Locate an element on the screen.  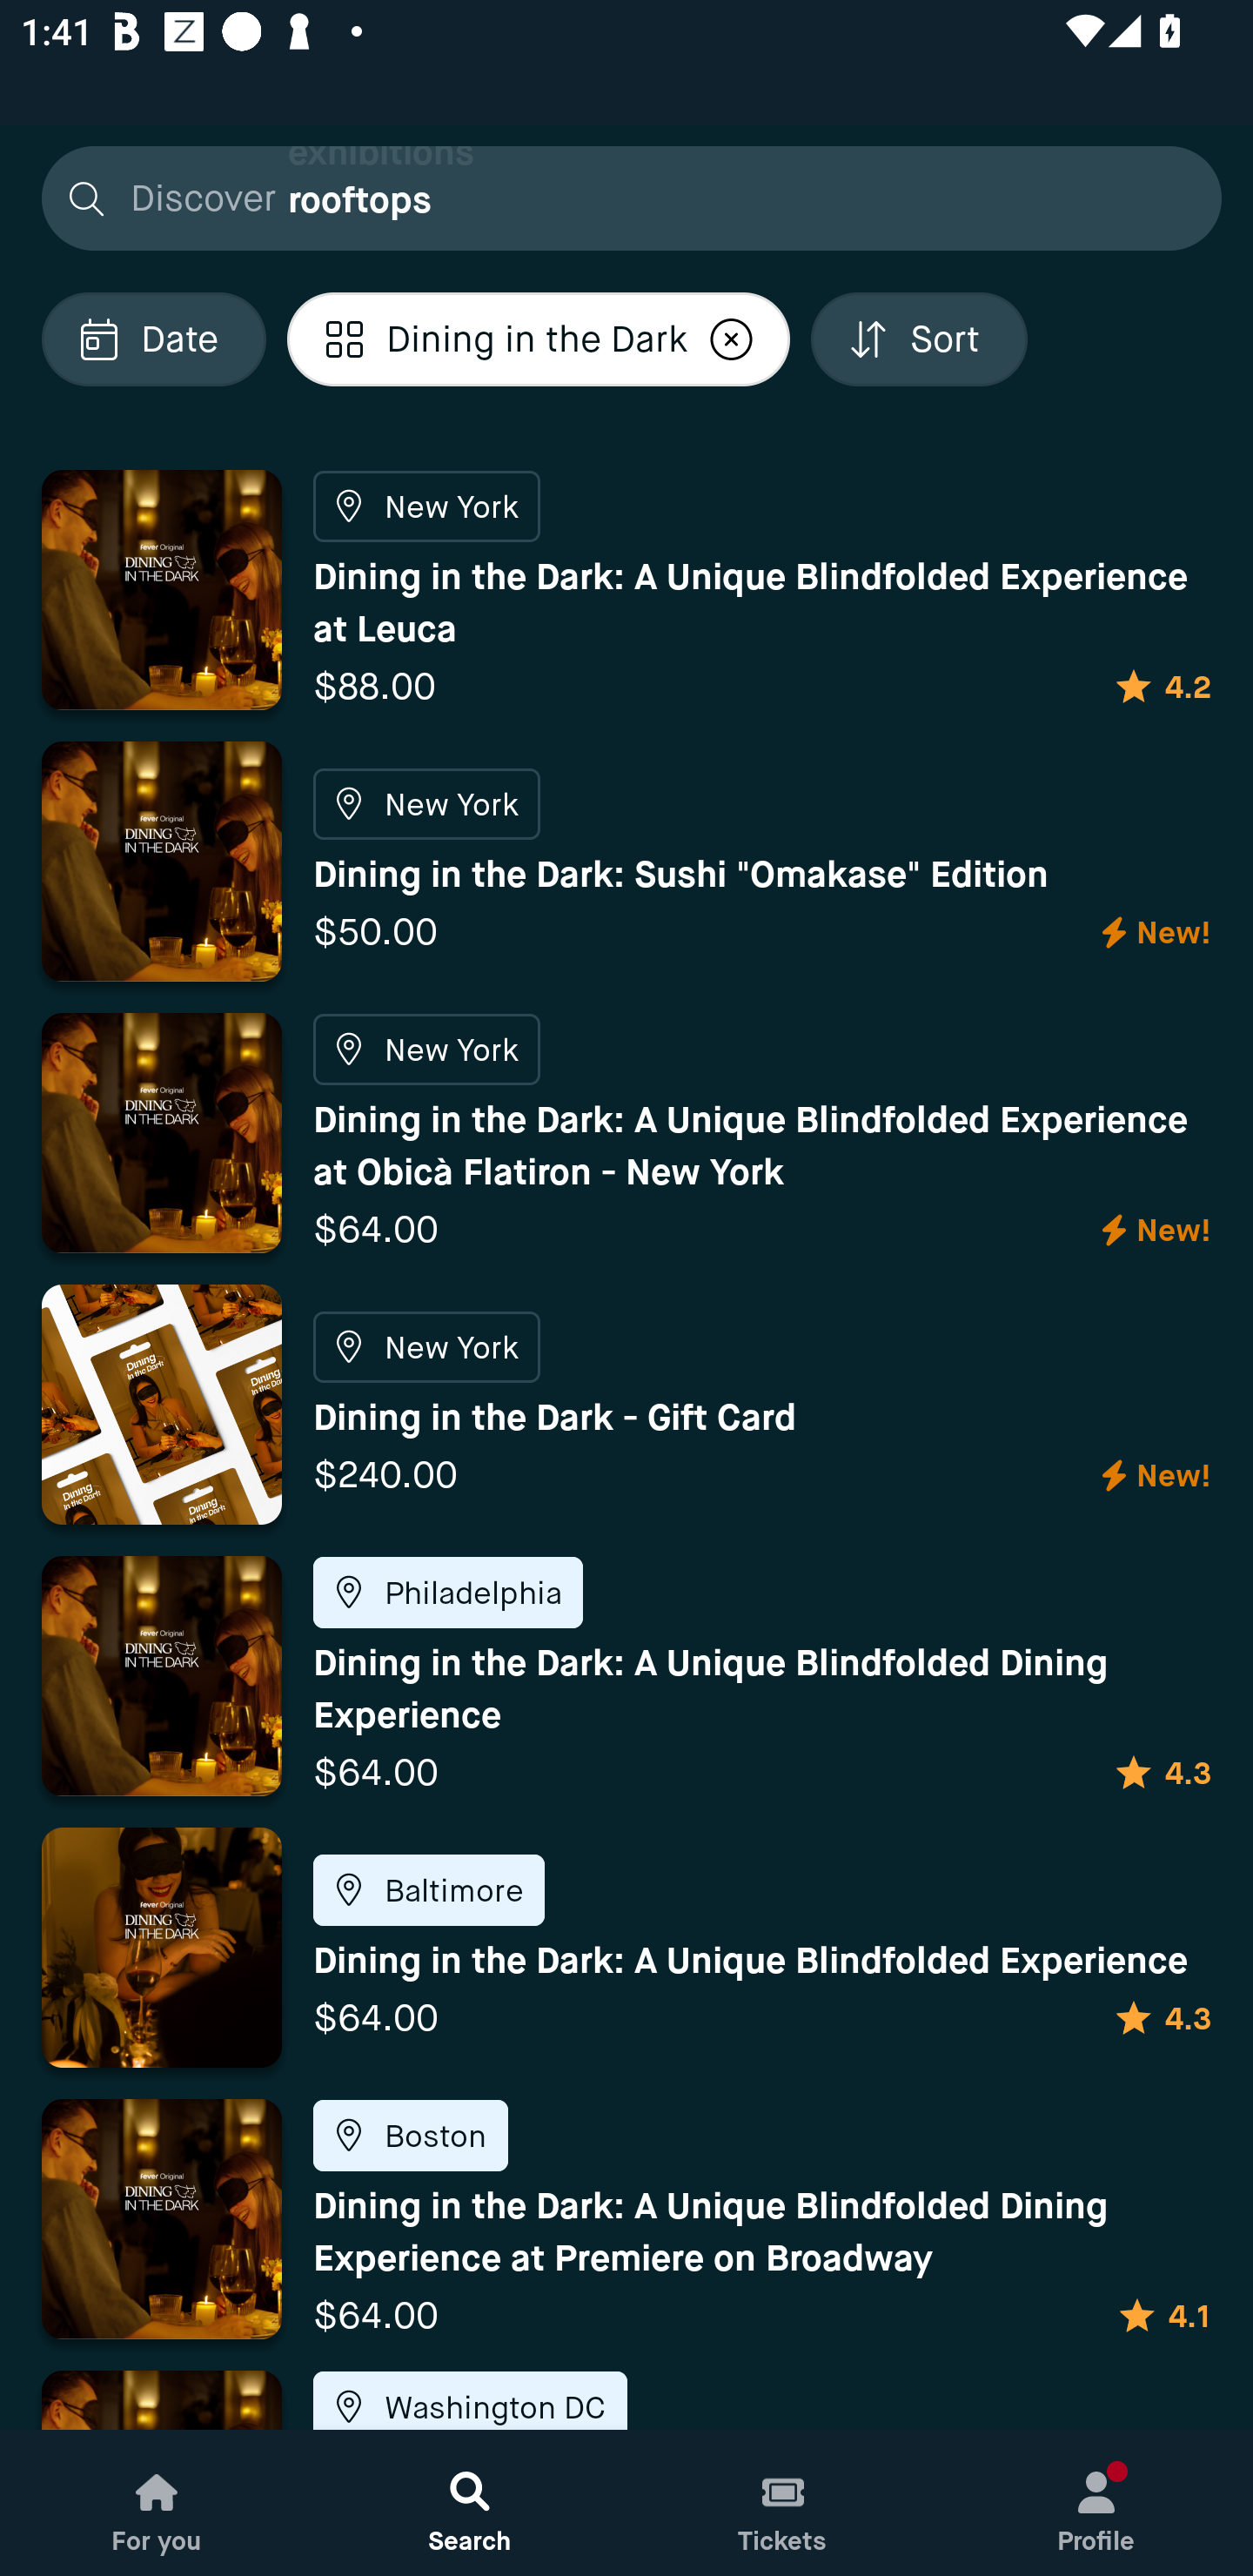
Tickets is located at coordinates (783, 2503).